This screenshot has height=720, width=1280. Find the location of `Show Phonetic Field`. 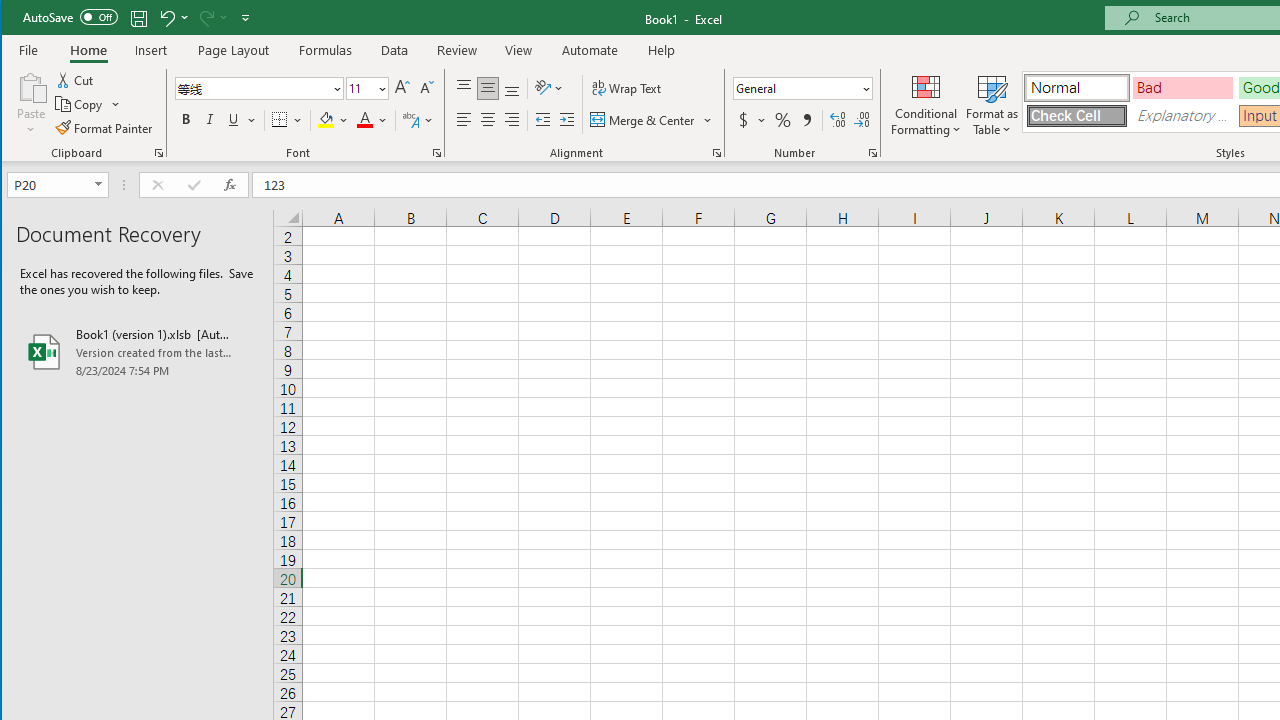

Show Phonetic Field is located at coordinates (410, 120).